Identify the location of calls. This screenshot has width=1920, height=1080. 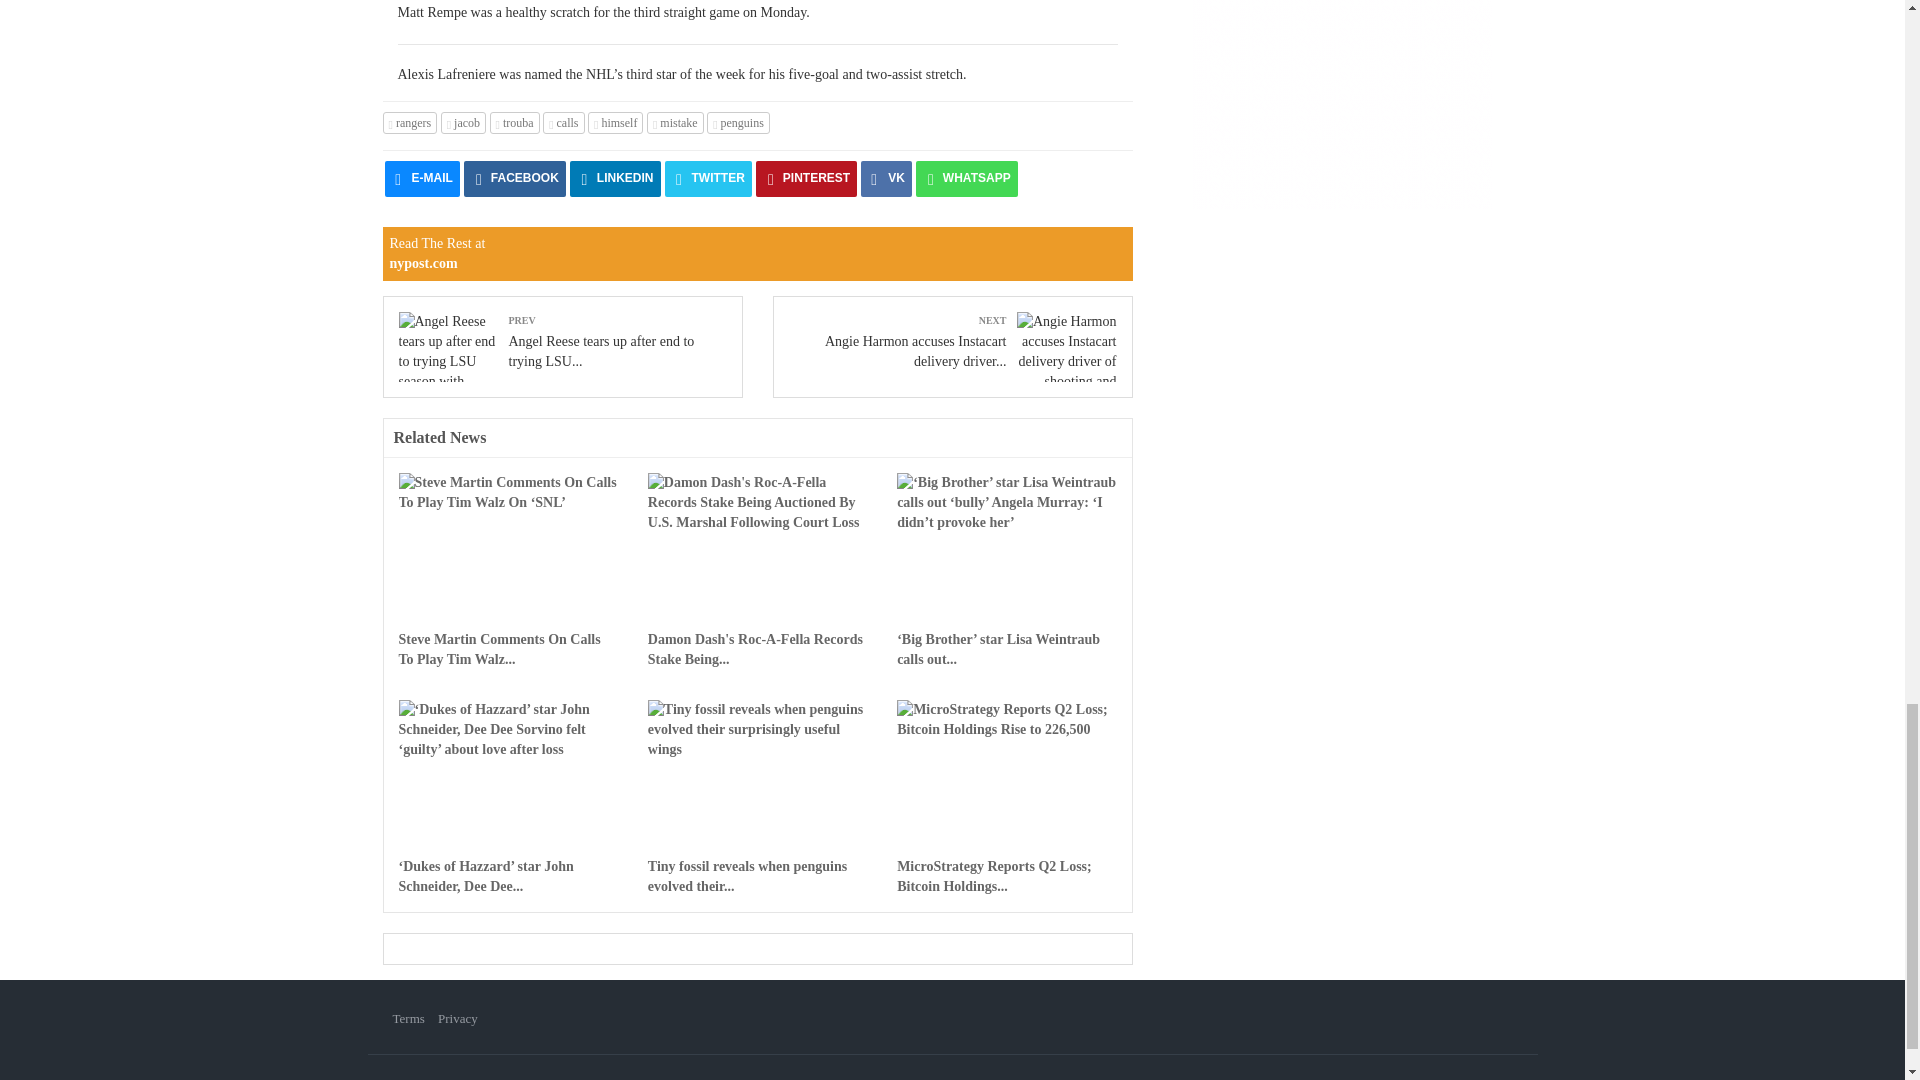
(563, 122).